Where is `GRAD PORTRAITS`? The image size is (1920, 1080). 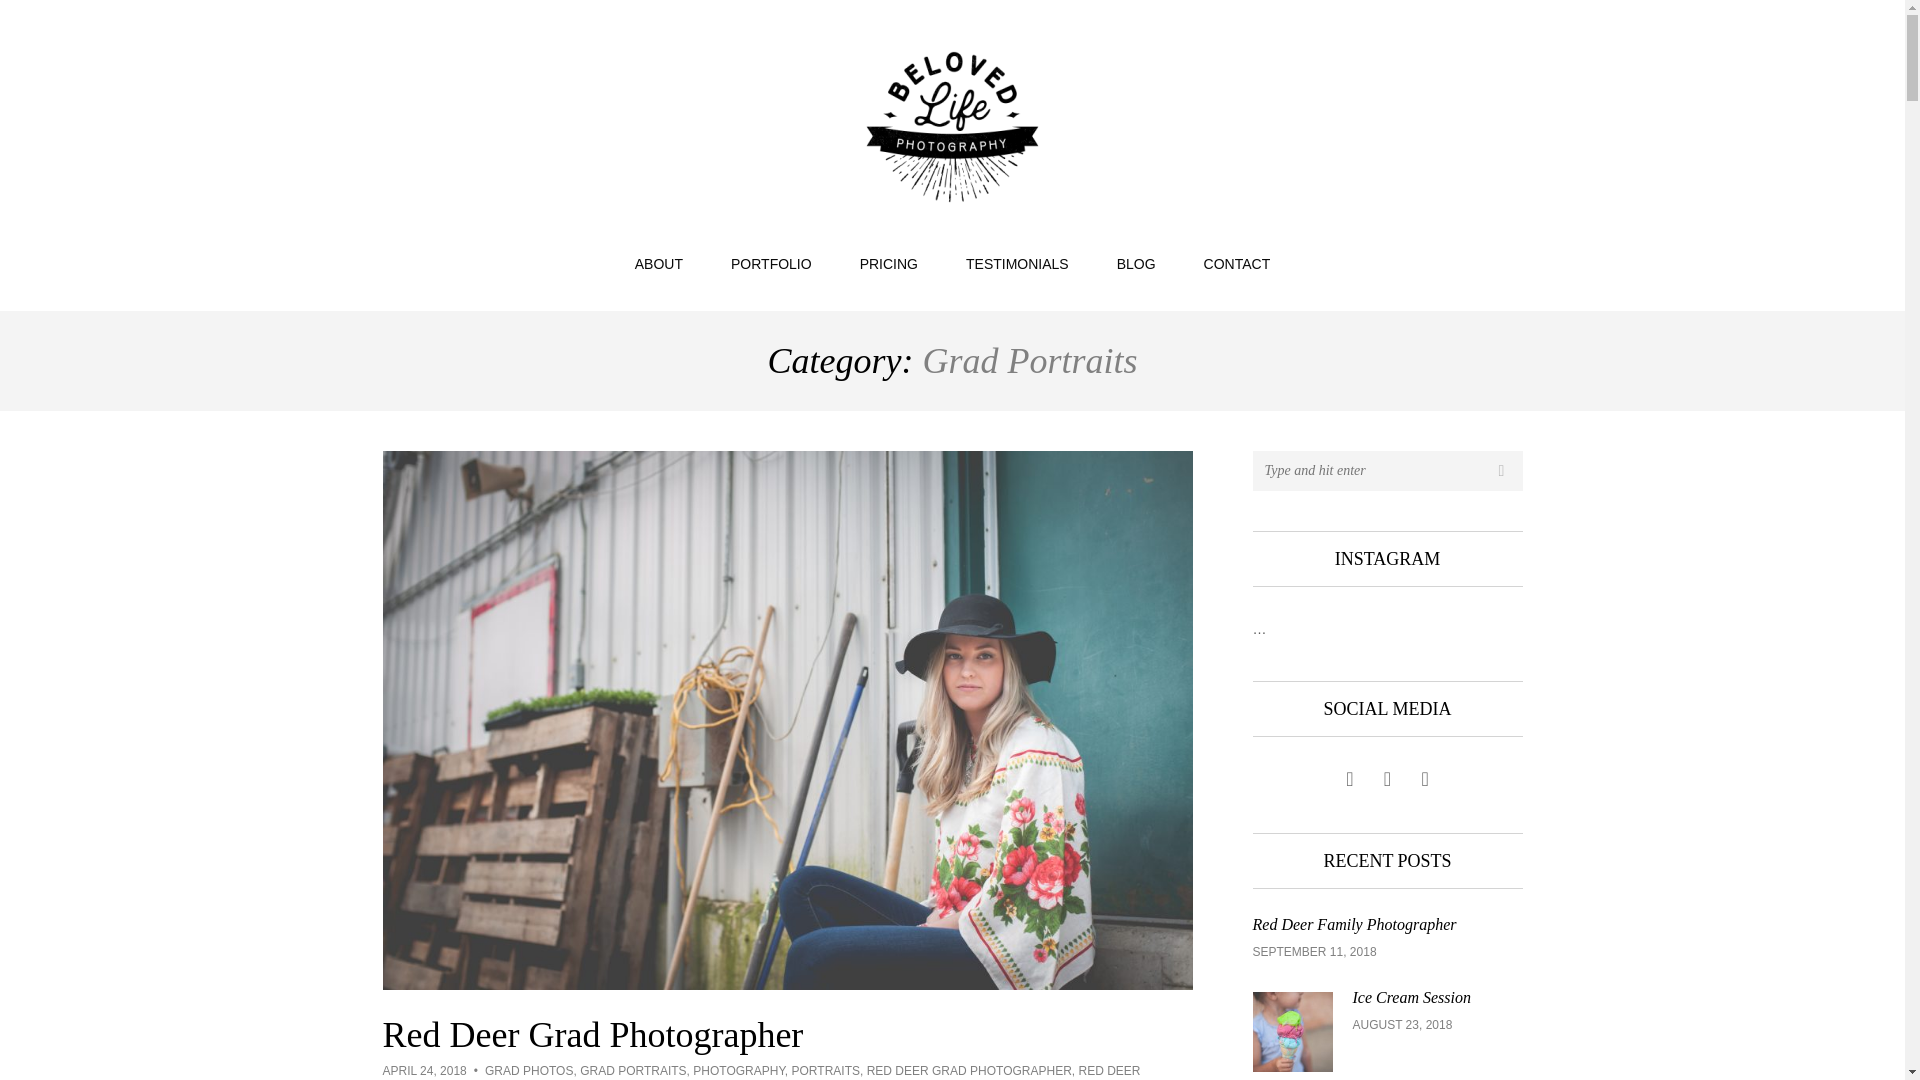 GRAD PORTRAITS is located at coordinates (632, 1070).